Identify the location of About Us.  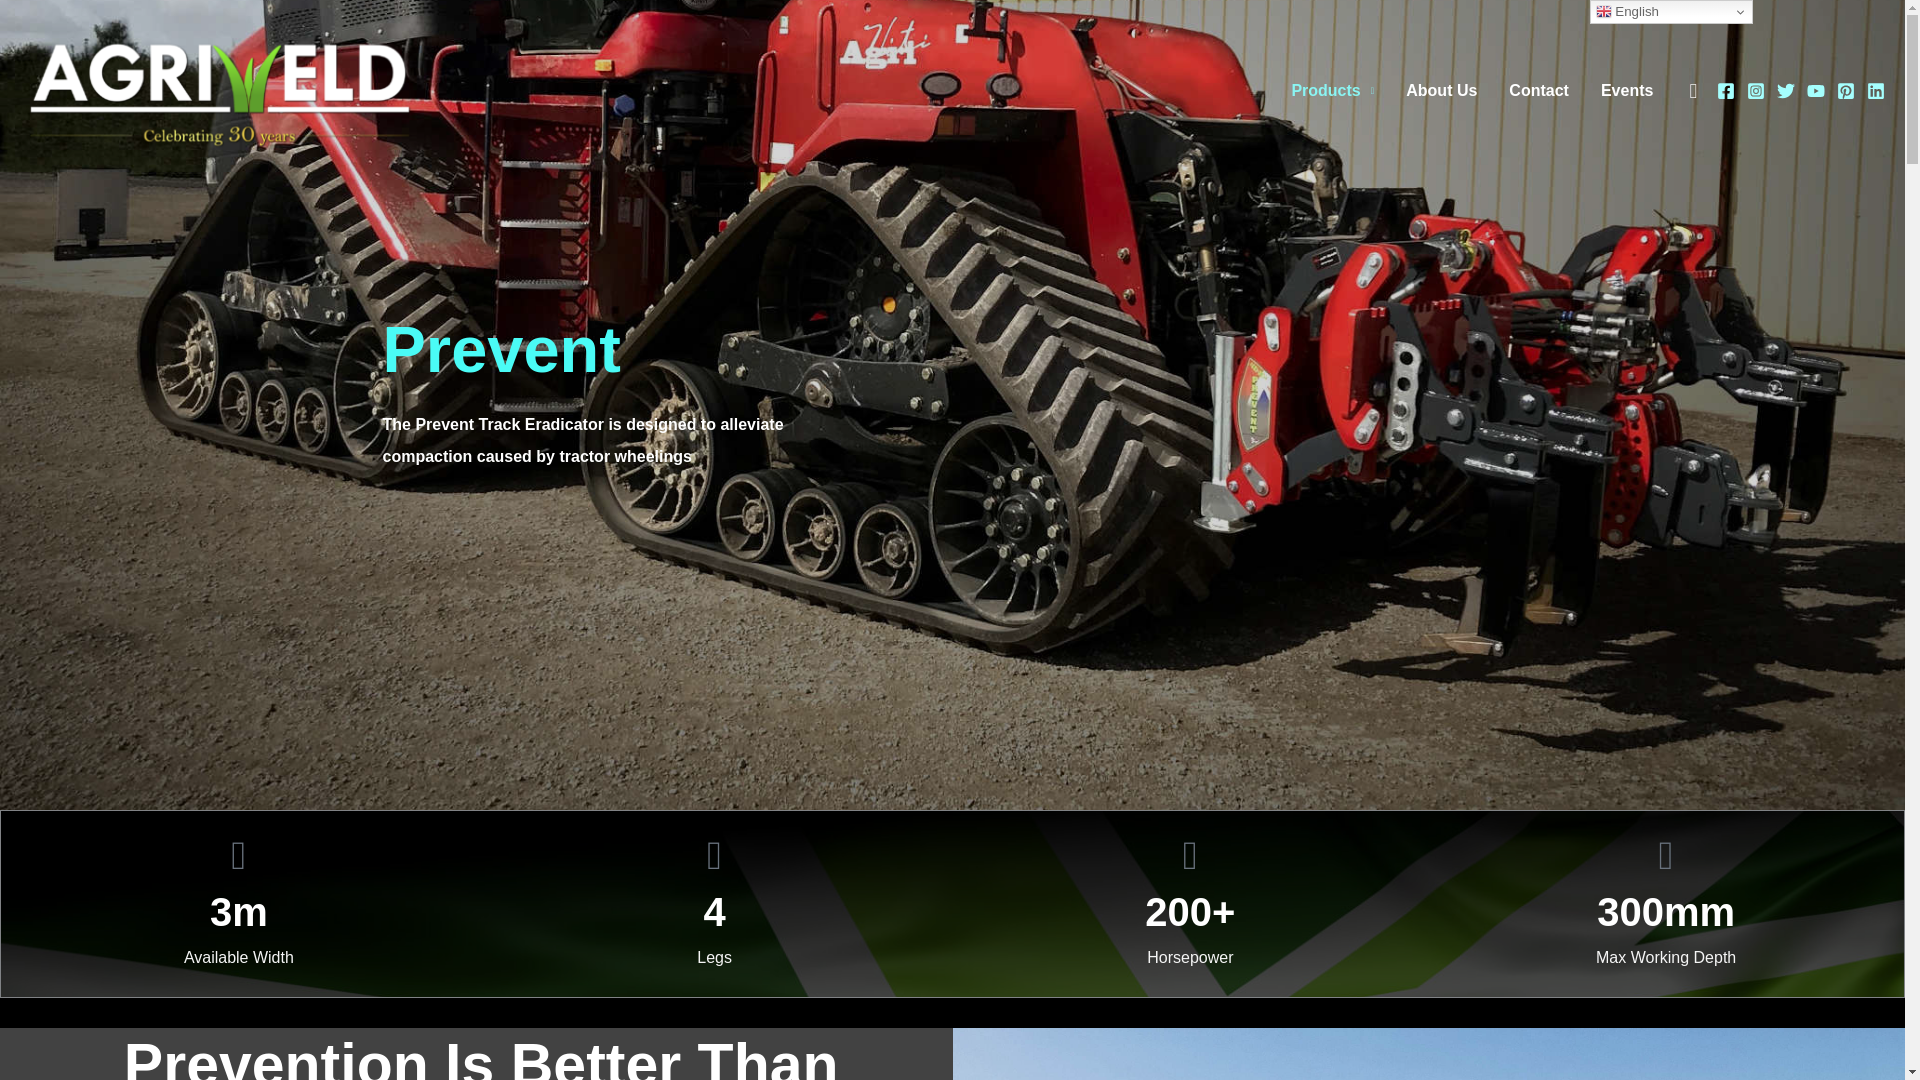
(1442, 90).